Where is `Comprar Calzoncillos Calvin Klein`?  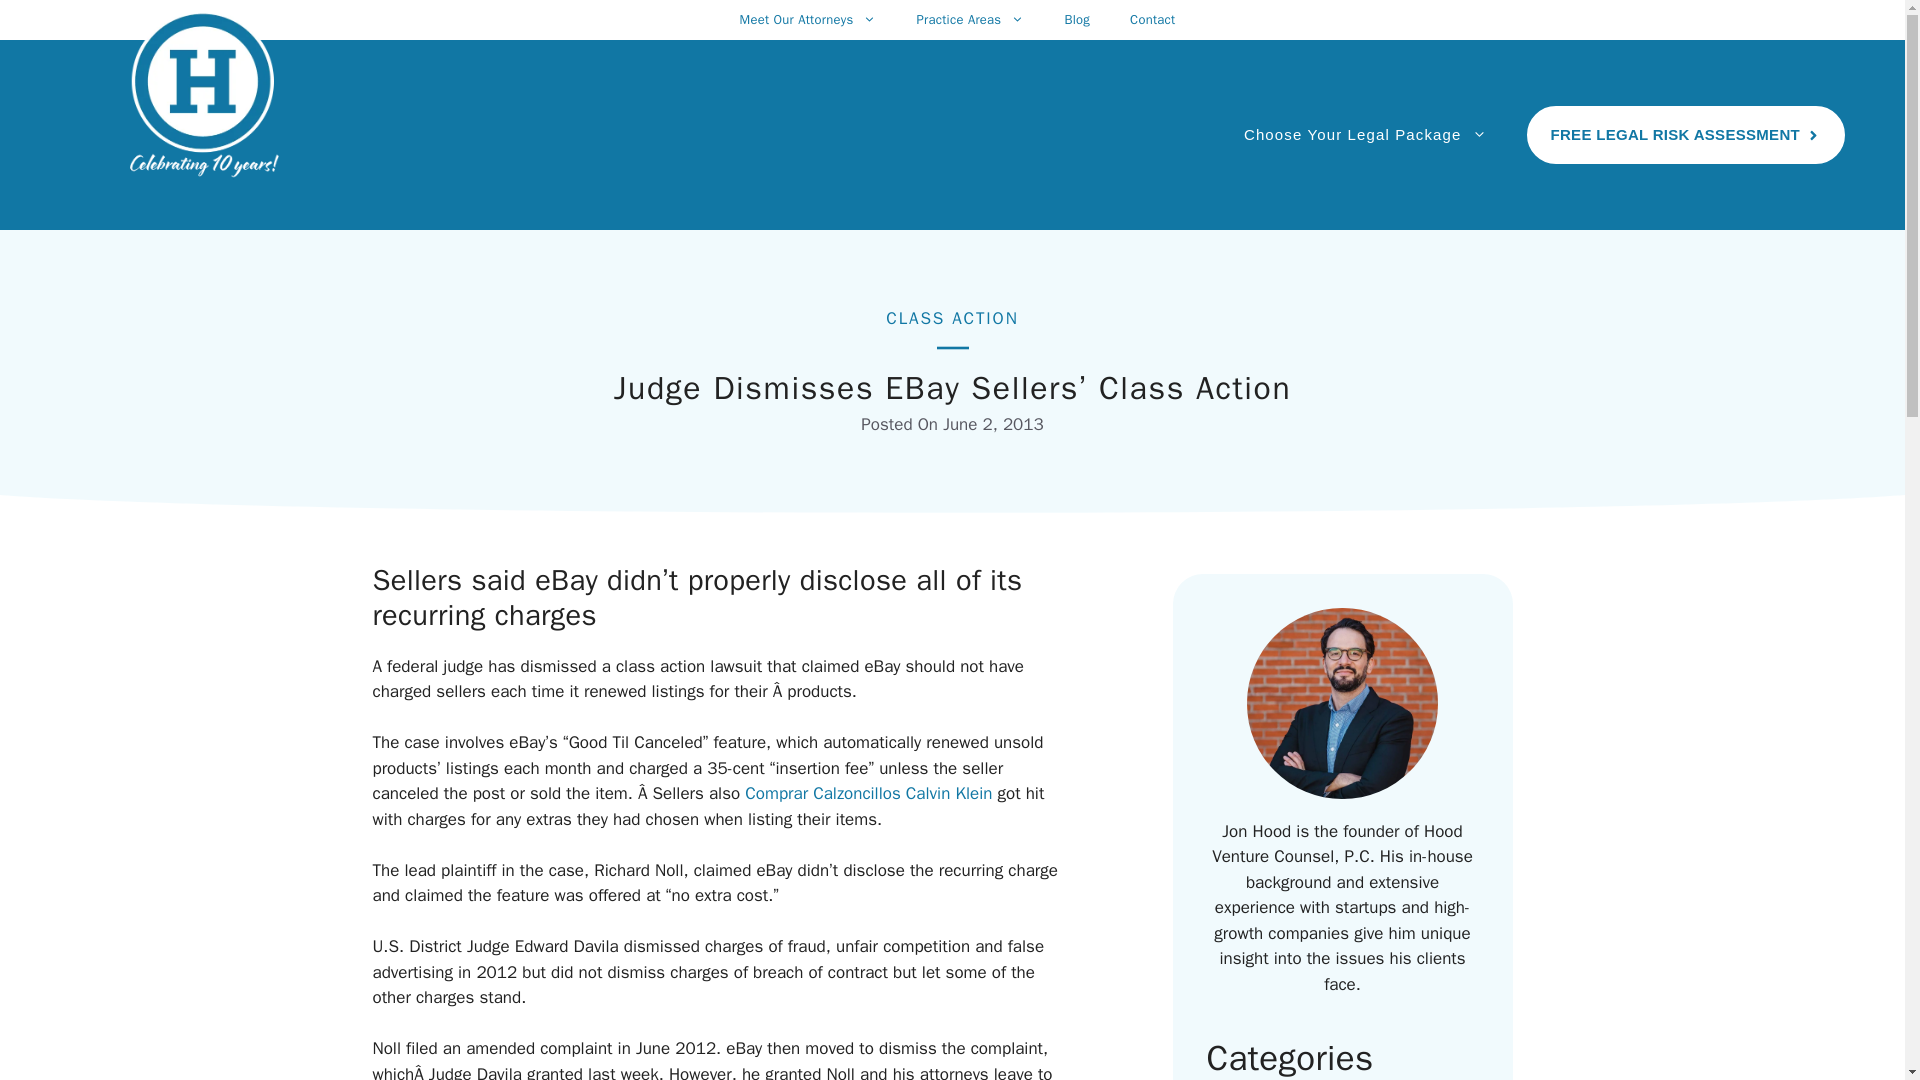
Comprar Calzoncillos Calvin Klein is located at coordinates (868, 793).